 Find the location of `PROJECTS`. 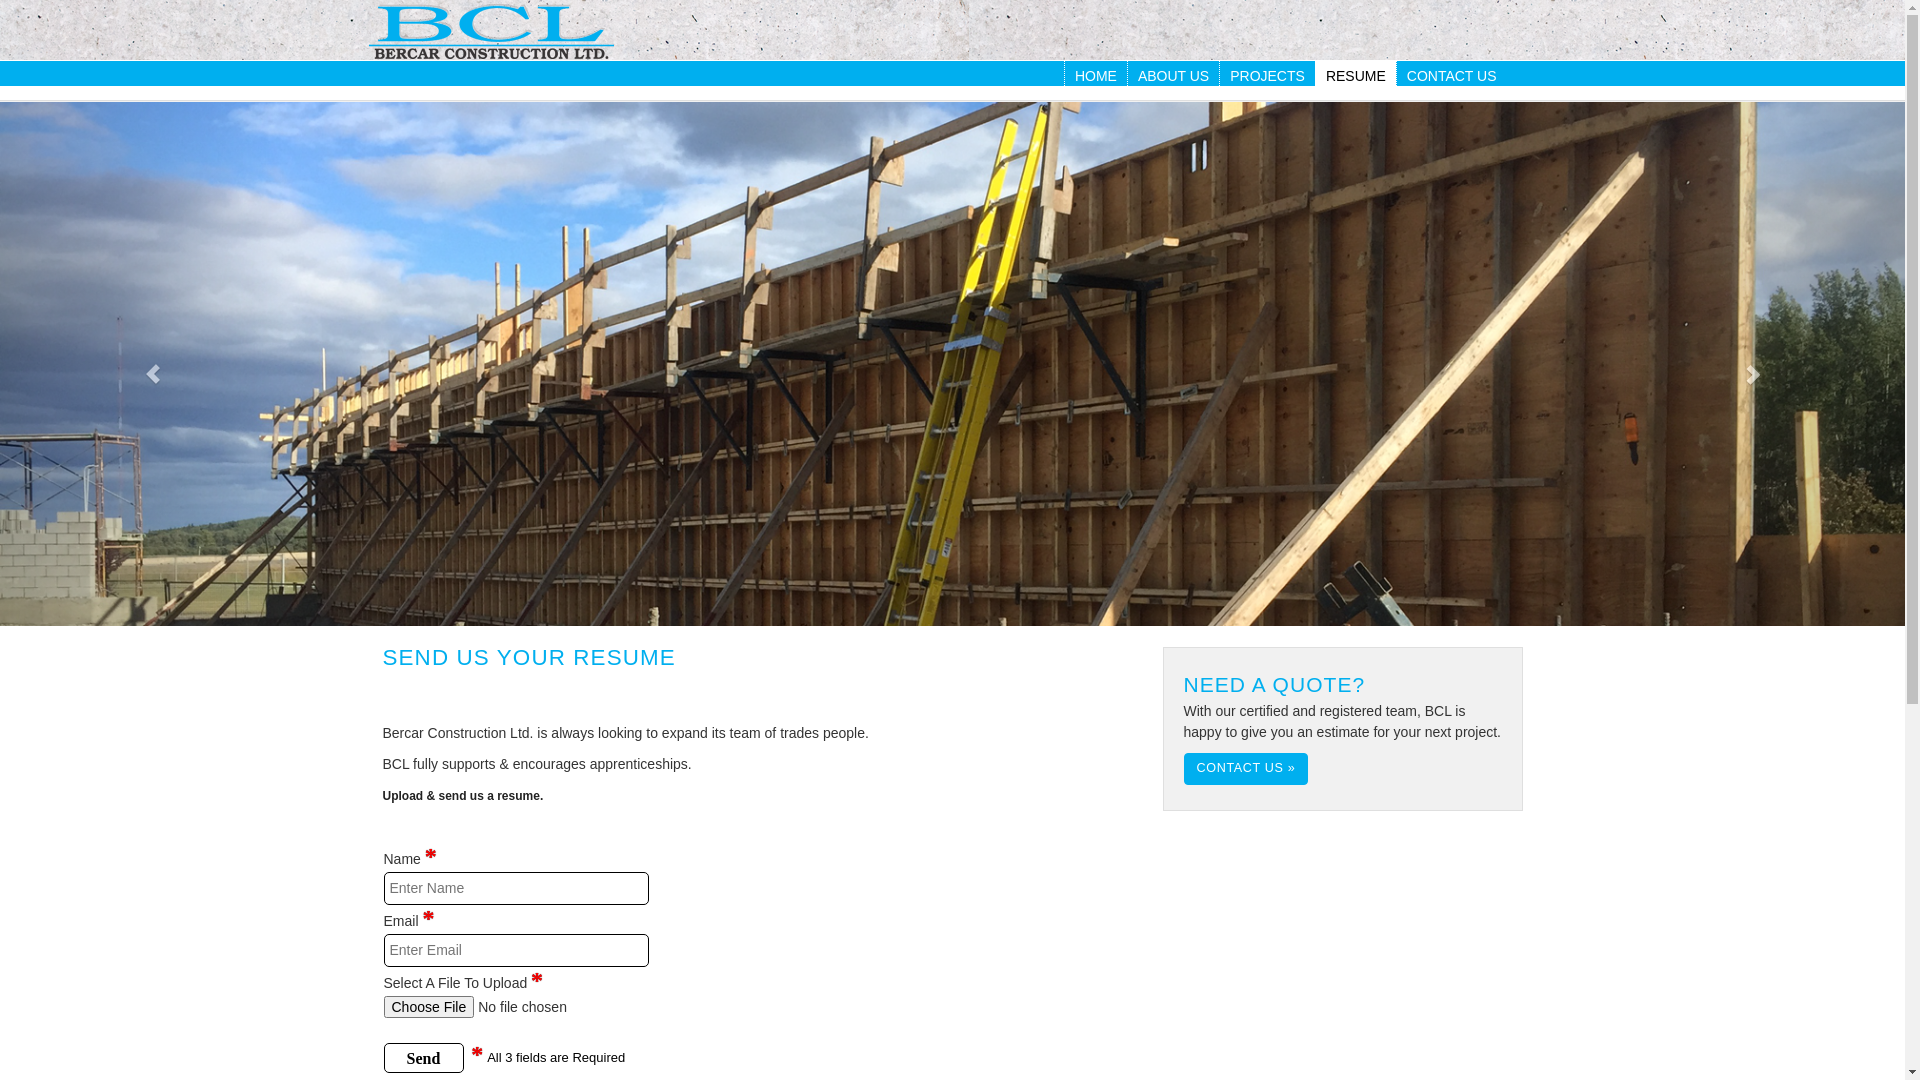

PROJECTS is located at coordinates (1268, 76).